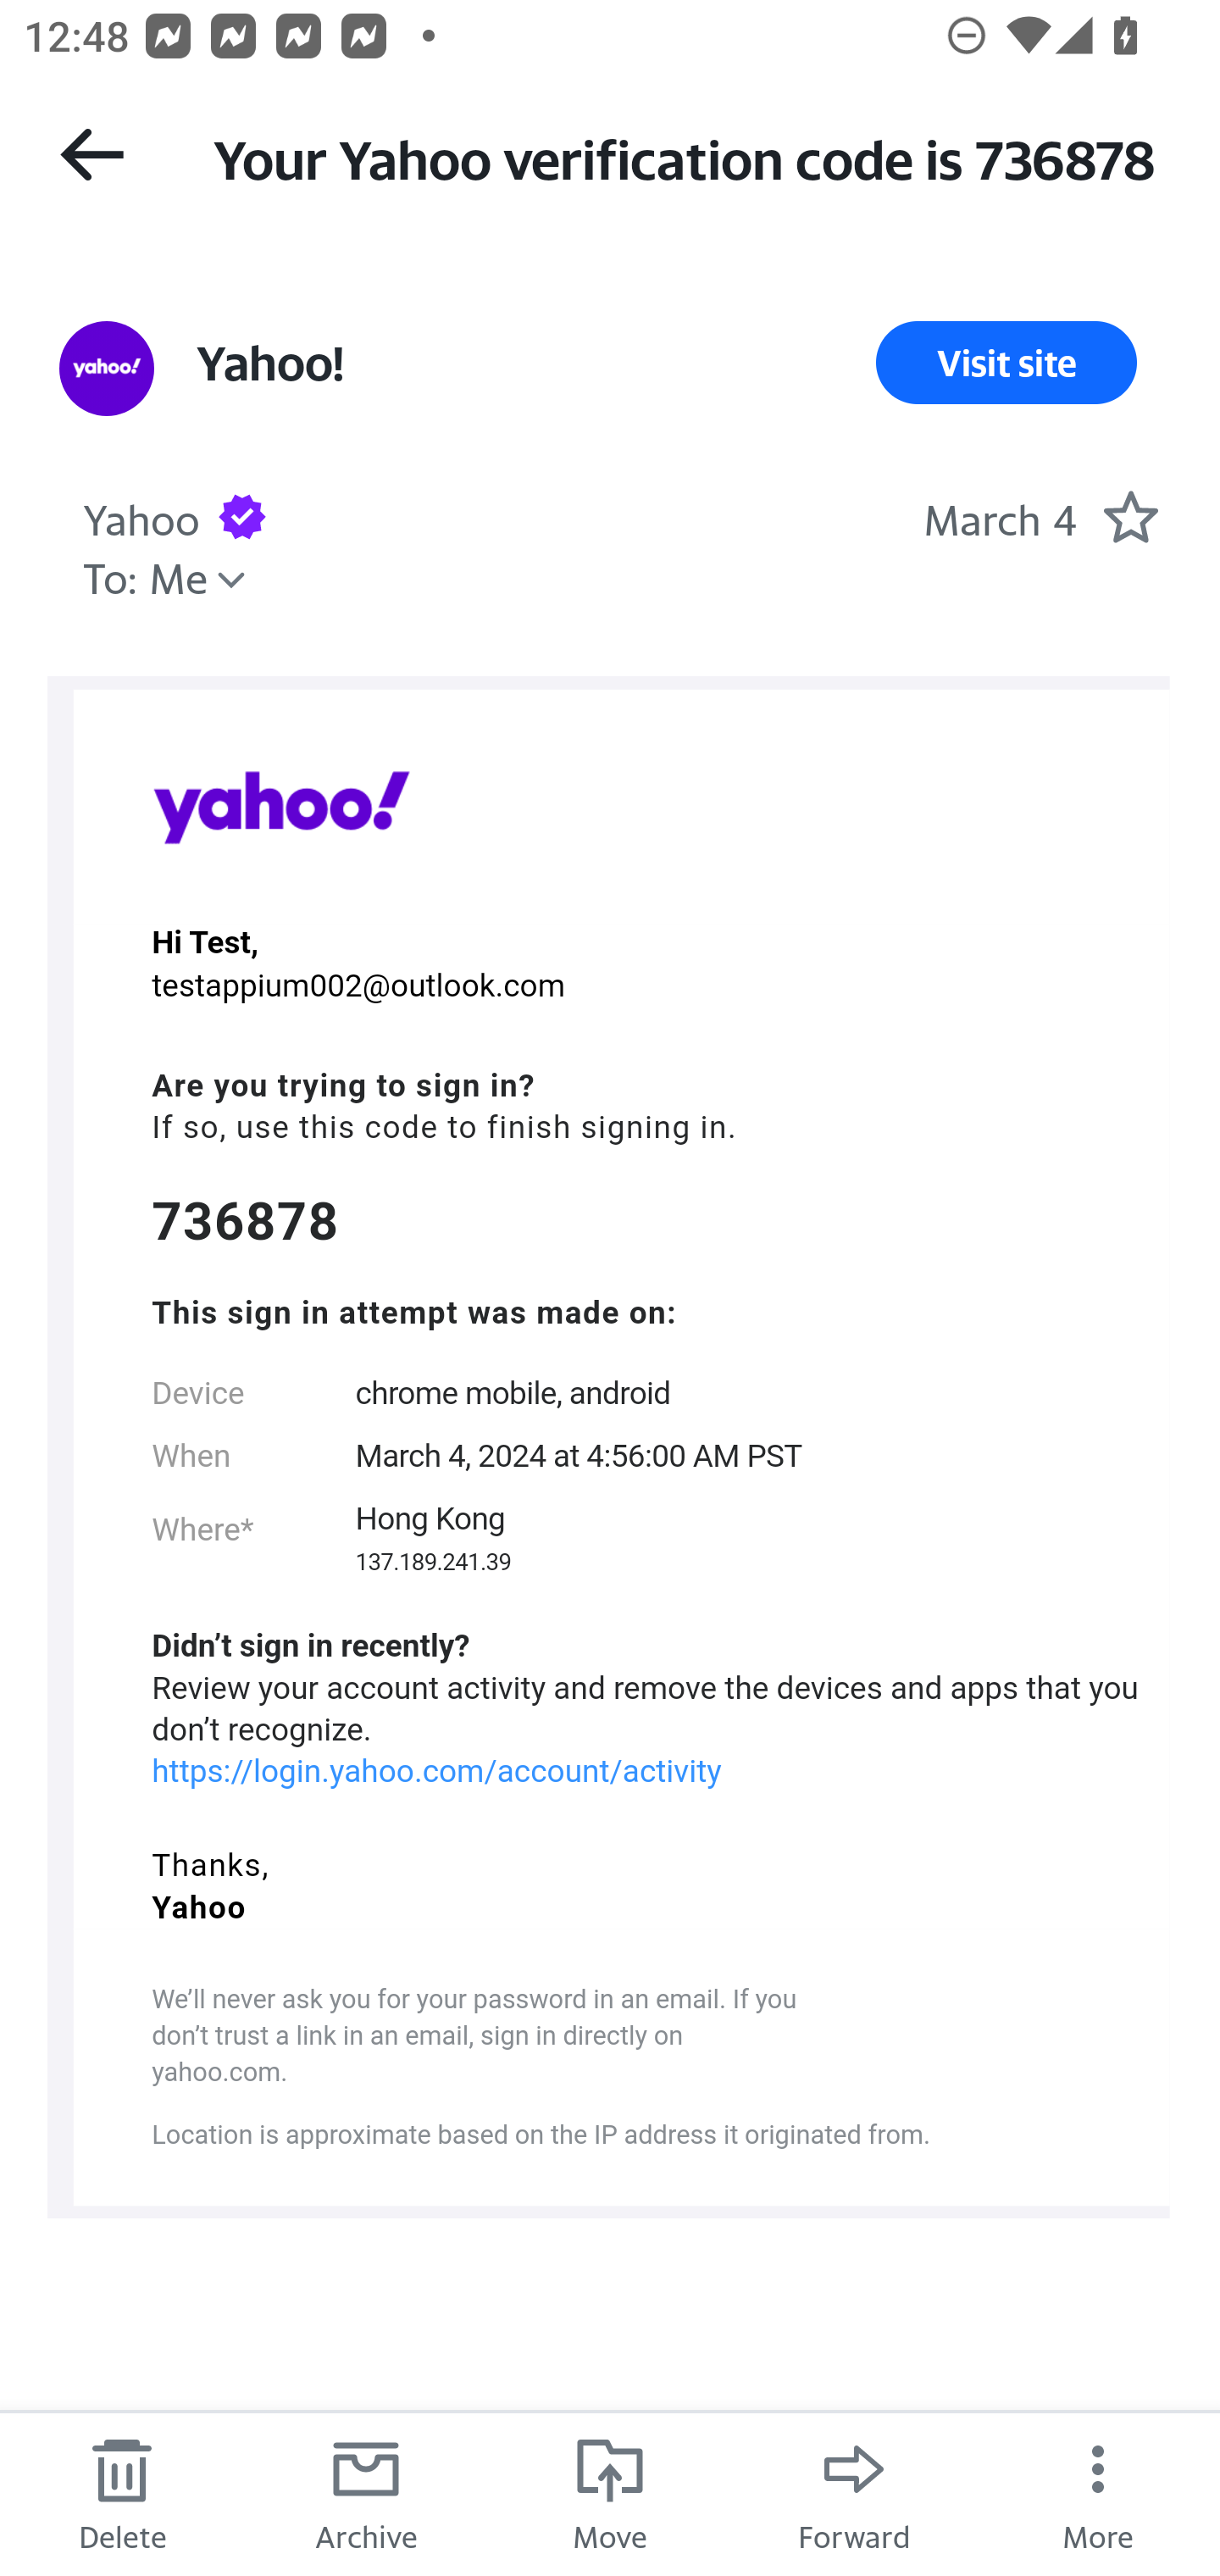 The height and width of the screenshot is (2576, 1220). Describe the element at coordinates (1130, 516) in the screenshot. I see `Mark as starred.` at that location.